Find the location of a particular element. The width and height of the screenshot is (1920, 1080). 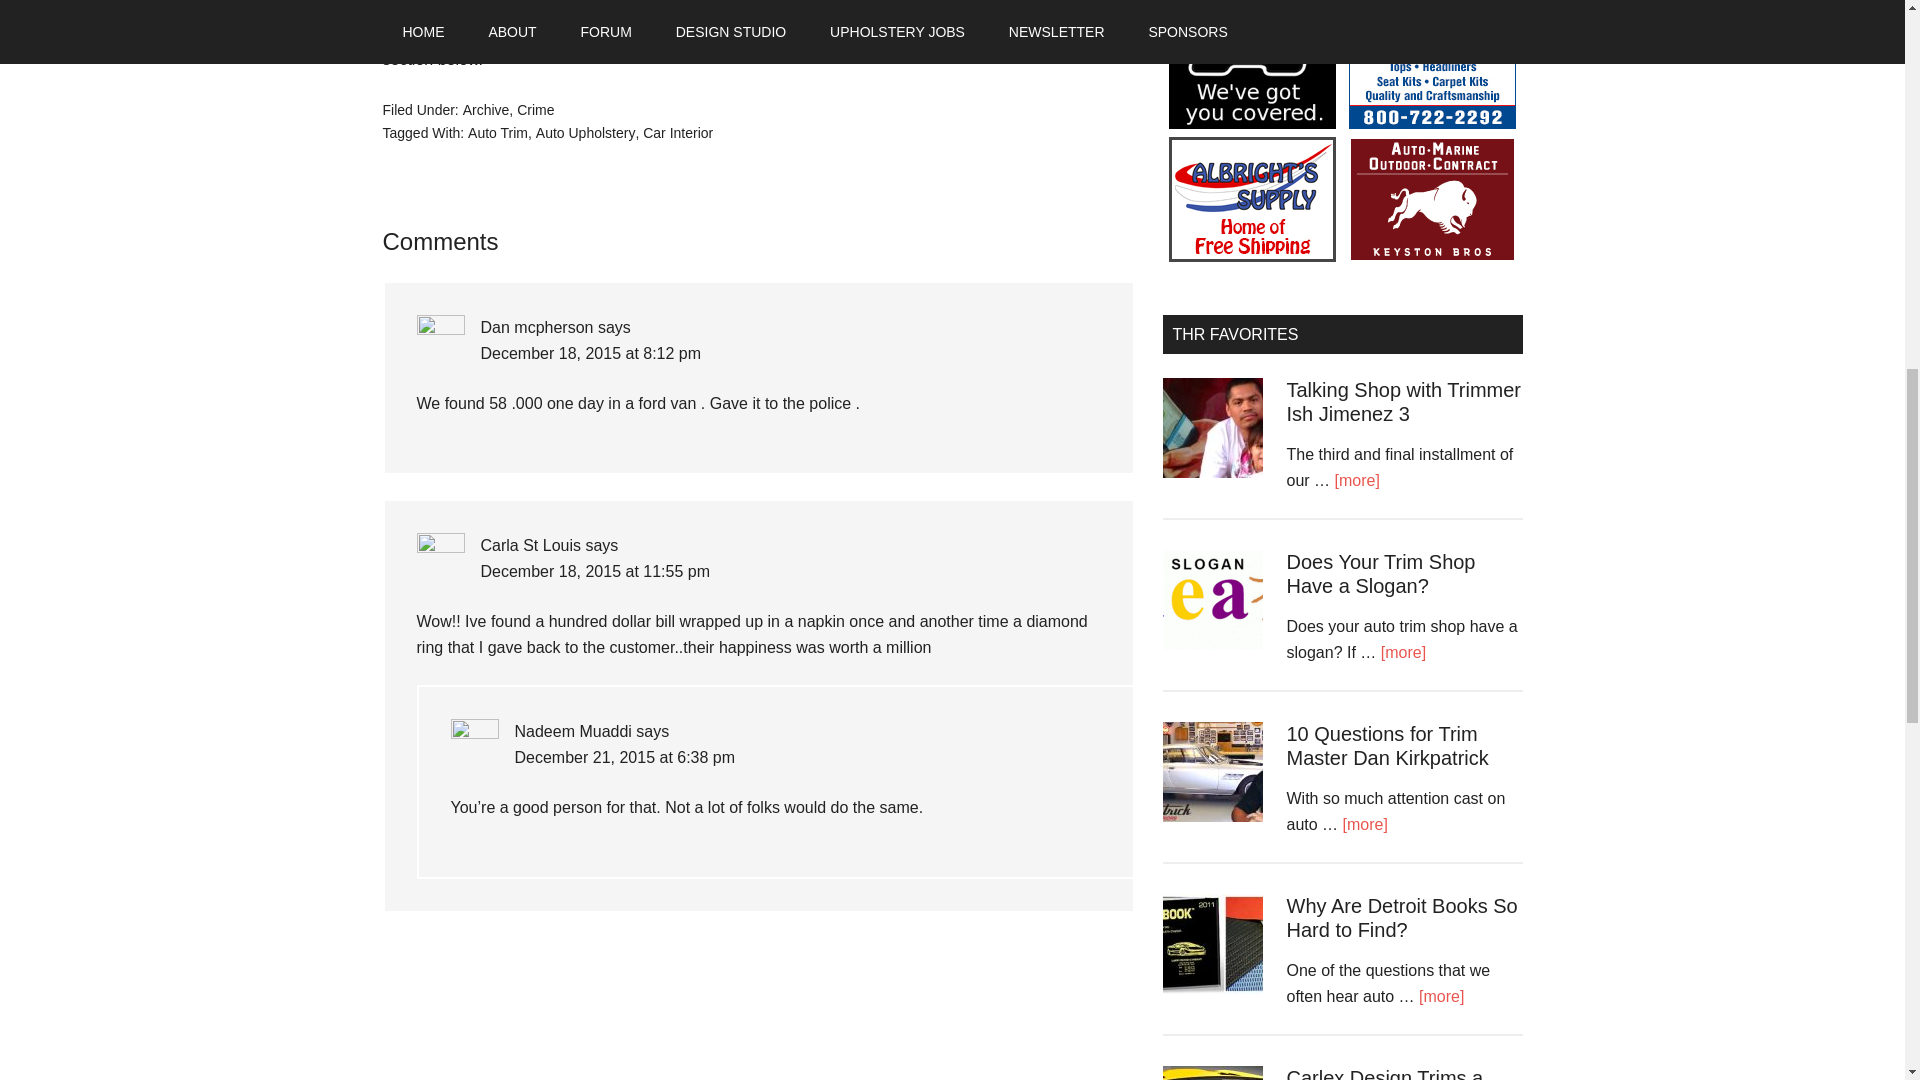

Auto Upholstery is located at coordinates (585, 132).